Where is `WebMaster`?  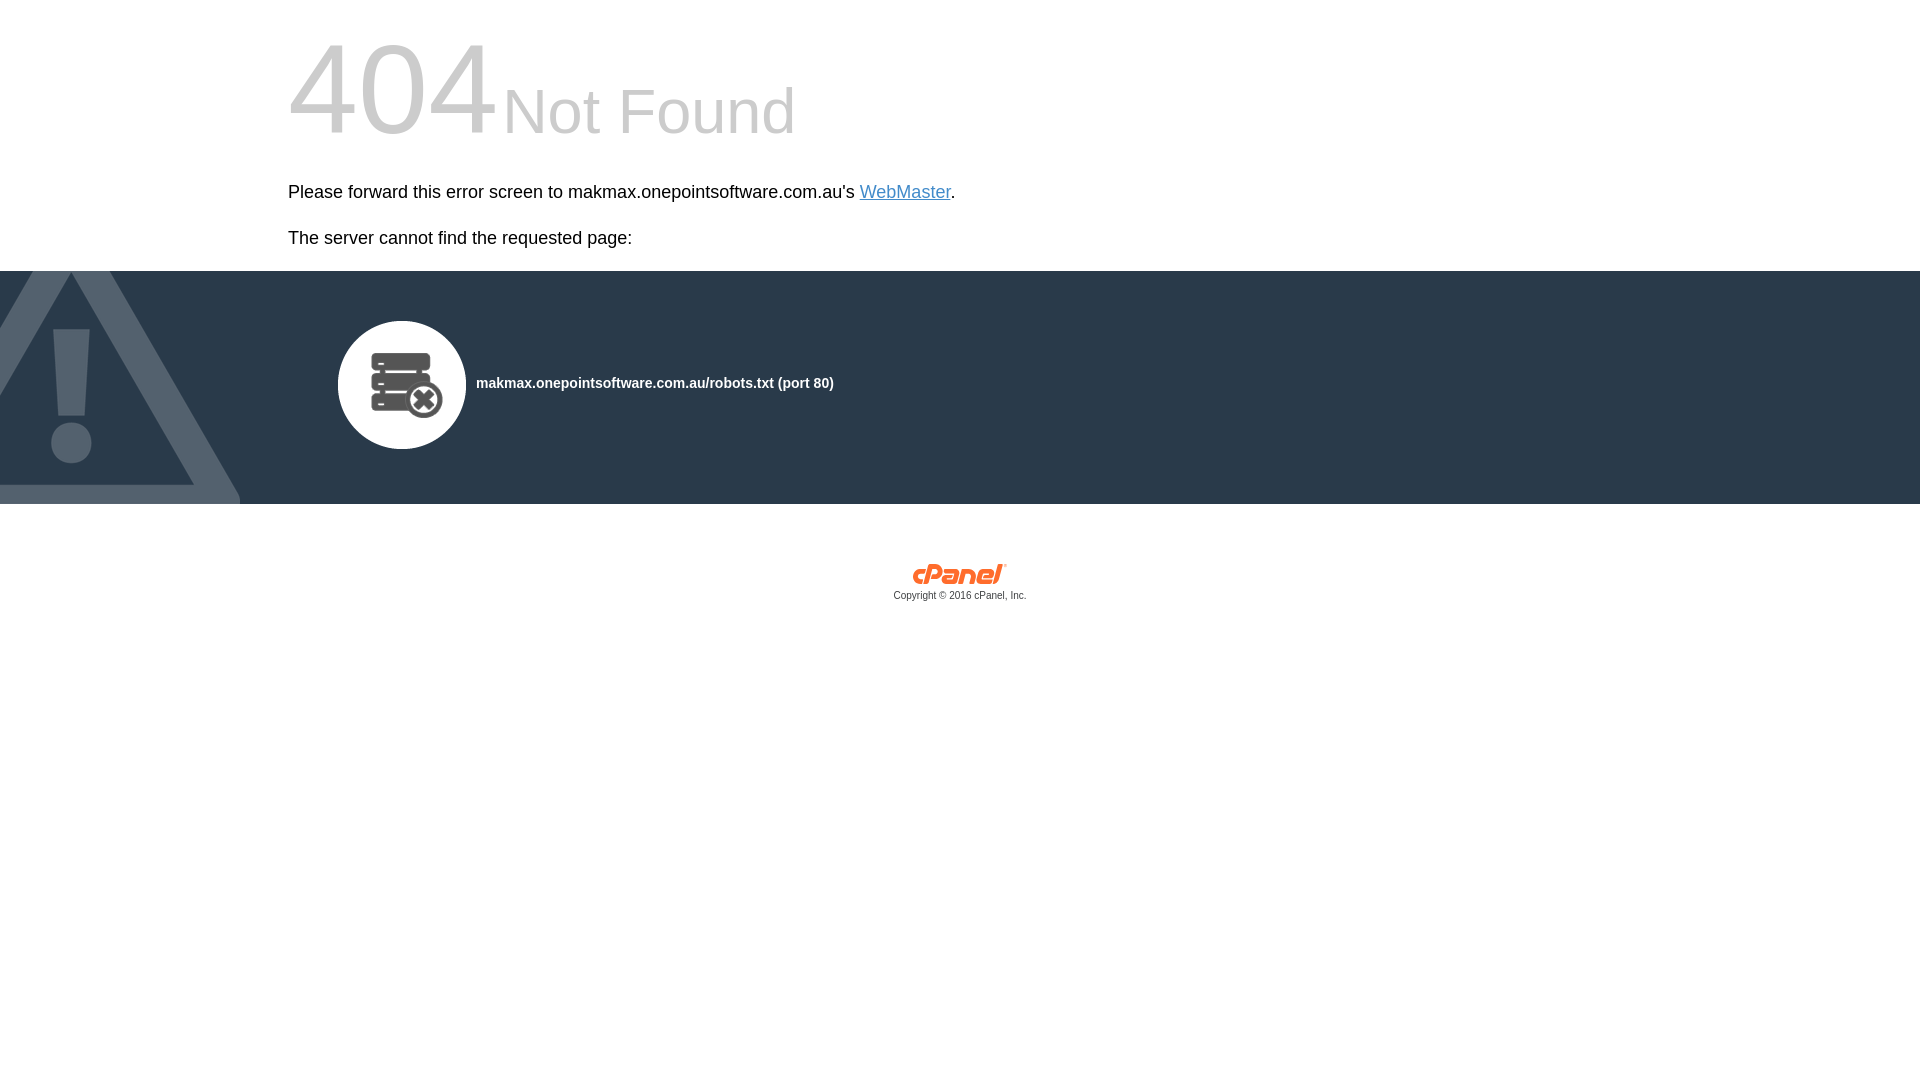 WebMaster is located at coordinates (906, 192).